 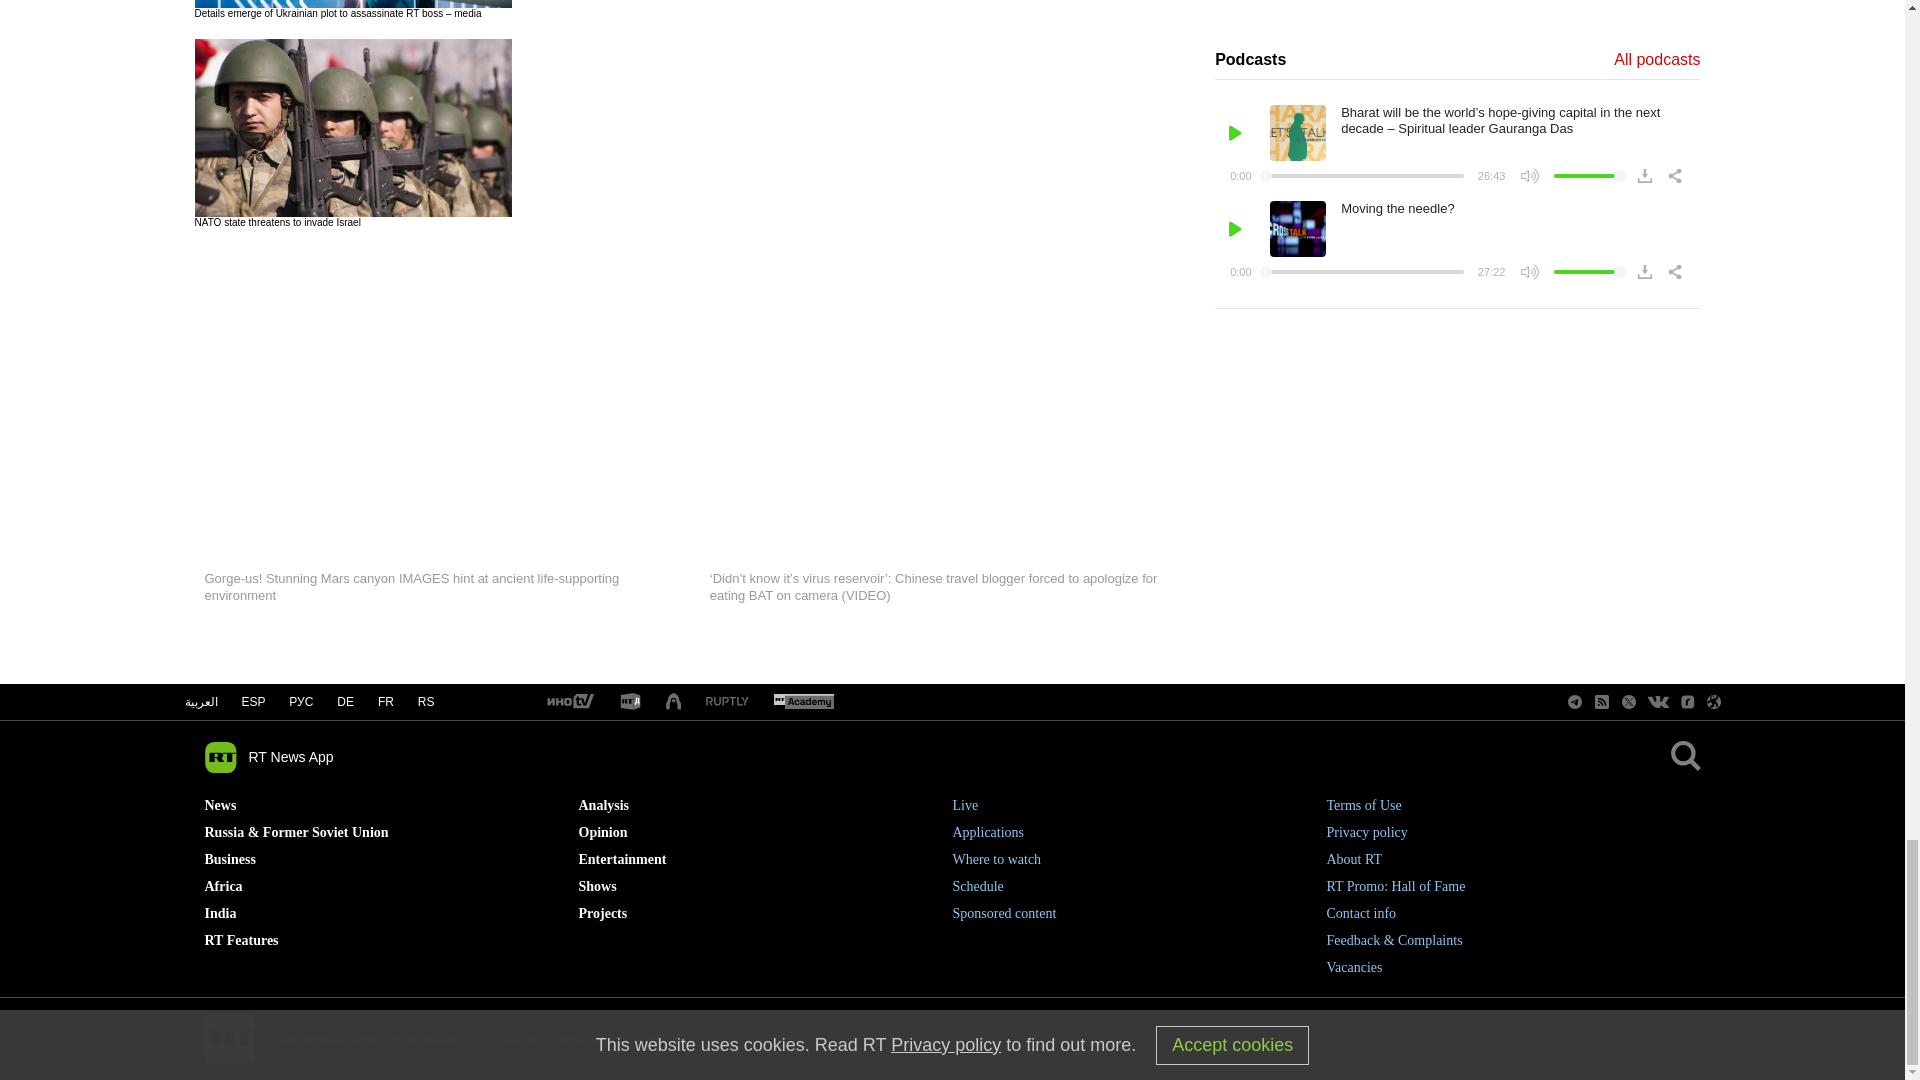 What do you see at coordinates (727, 702) in the screenshot?
I see `RT ` at bounding box center [727, 702].